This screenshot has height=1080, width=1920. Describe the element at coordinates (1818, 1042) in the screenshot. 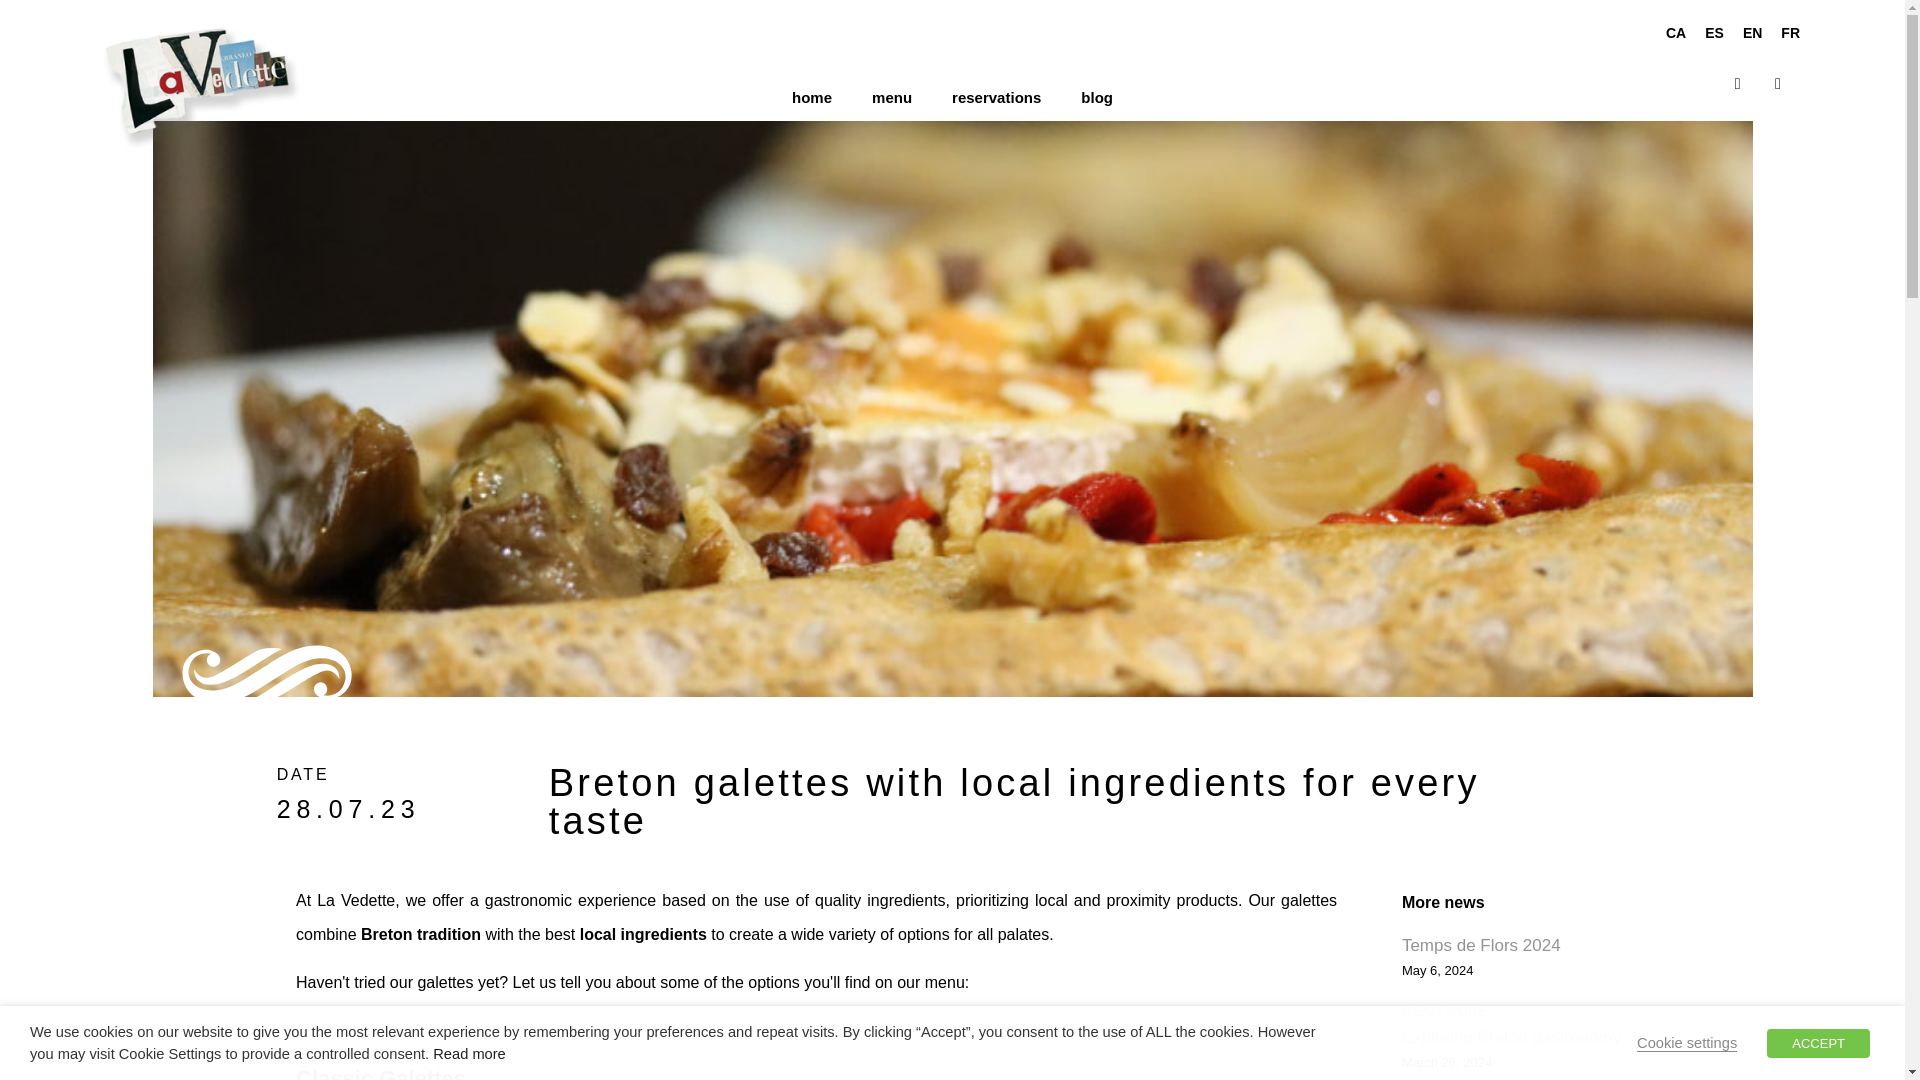

I see `ACCEPT` at that location.